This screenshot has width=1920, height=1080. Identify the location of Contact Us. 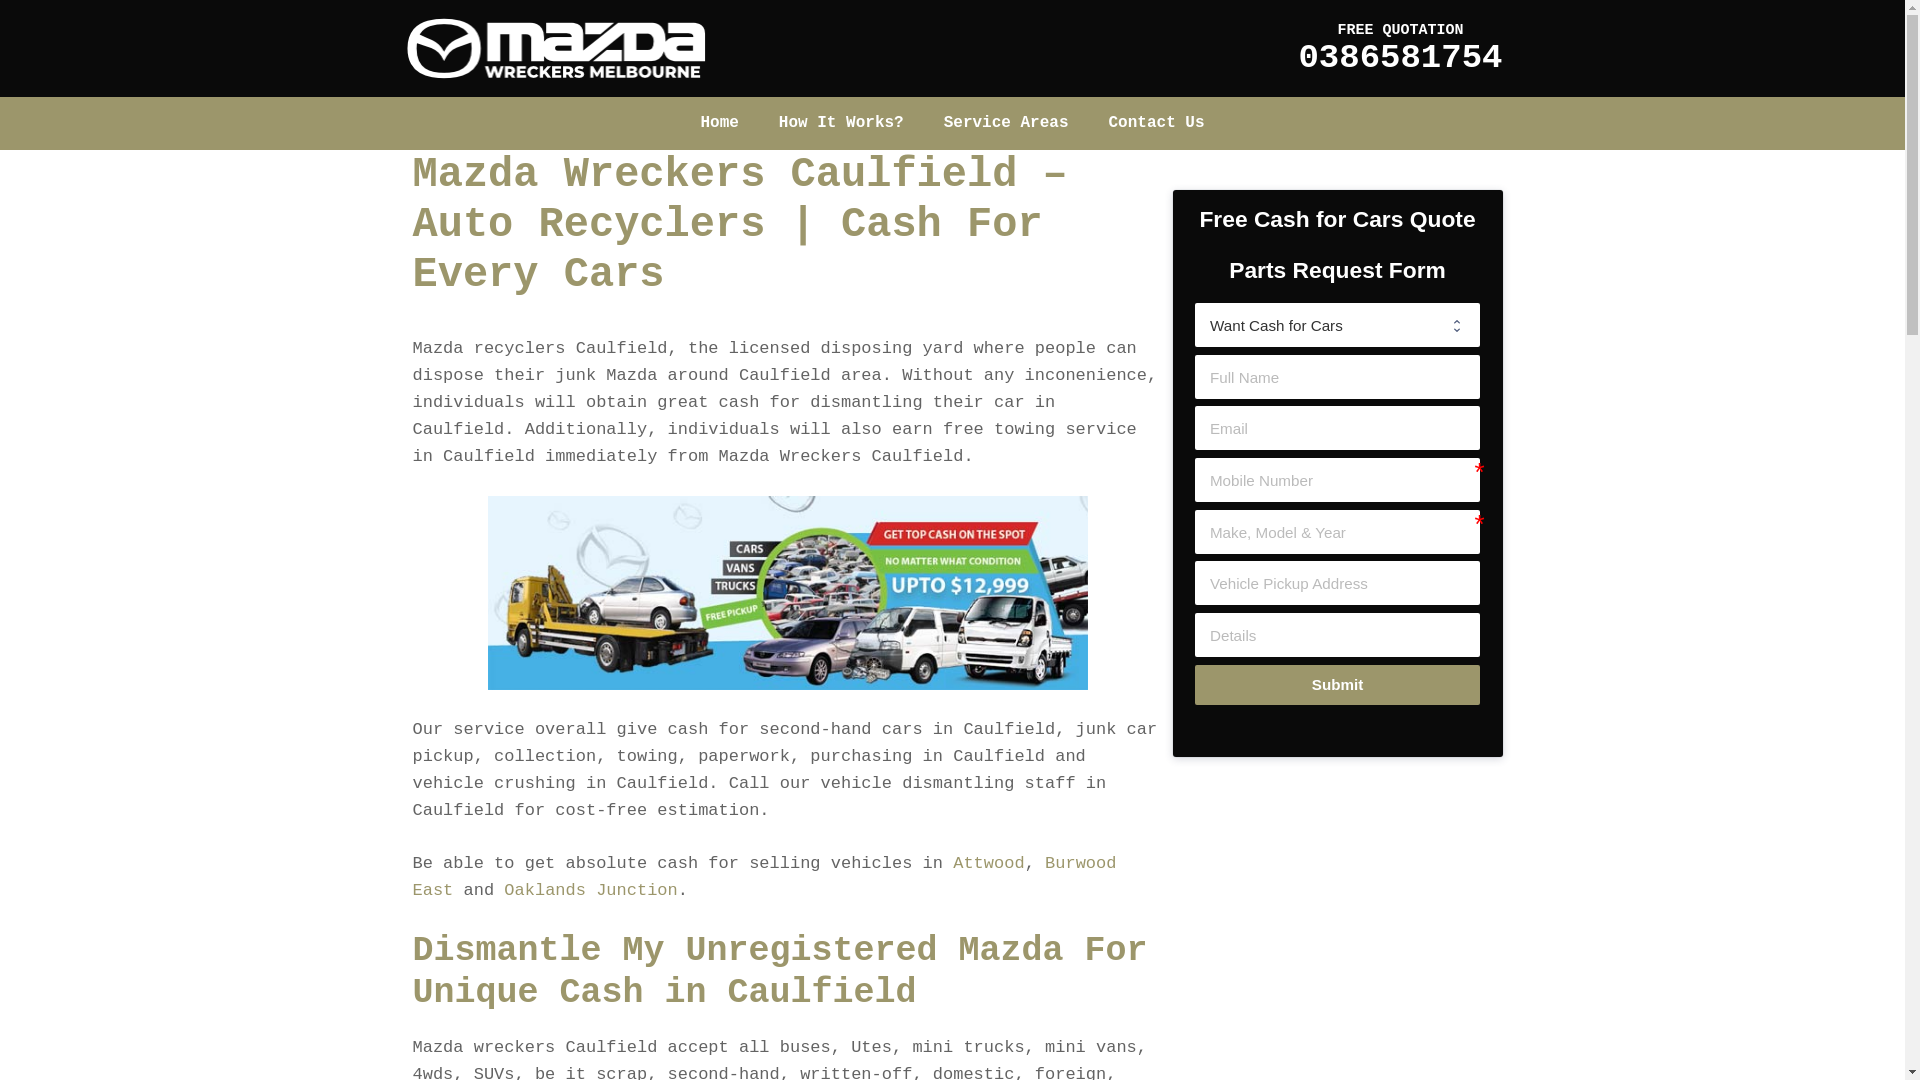
(1157, 124).